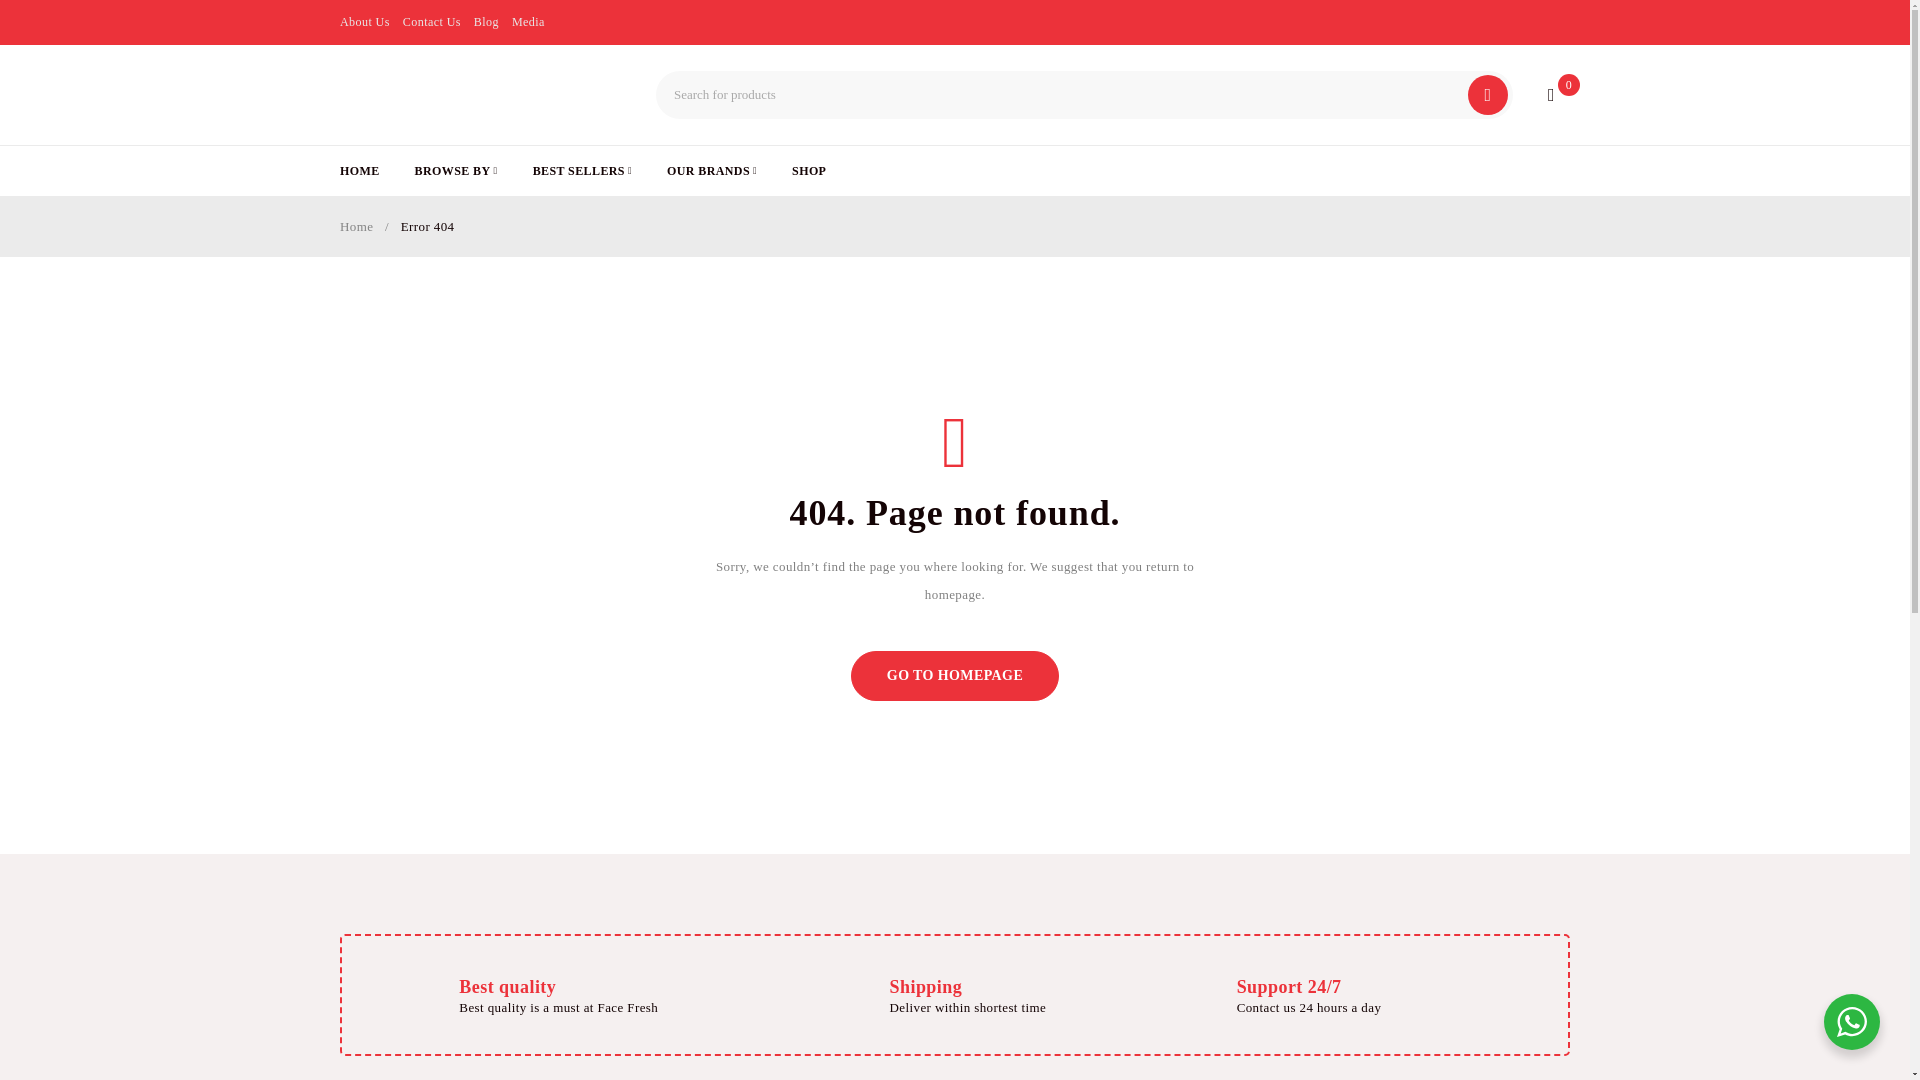 The image size is (1920, 1080). What do you see at coordinates (1488, 94) in the screenshot?
I see `Search` at bounding box center [1488, 94].